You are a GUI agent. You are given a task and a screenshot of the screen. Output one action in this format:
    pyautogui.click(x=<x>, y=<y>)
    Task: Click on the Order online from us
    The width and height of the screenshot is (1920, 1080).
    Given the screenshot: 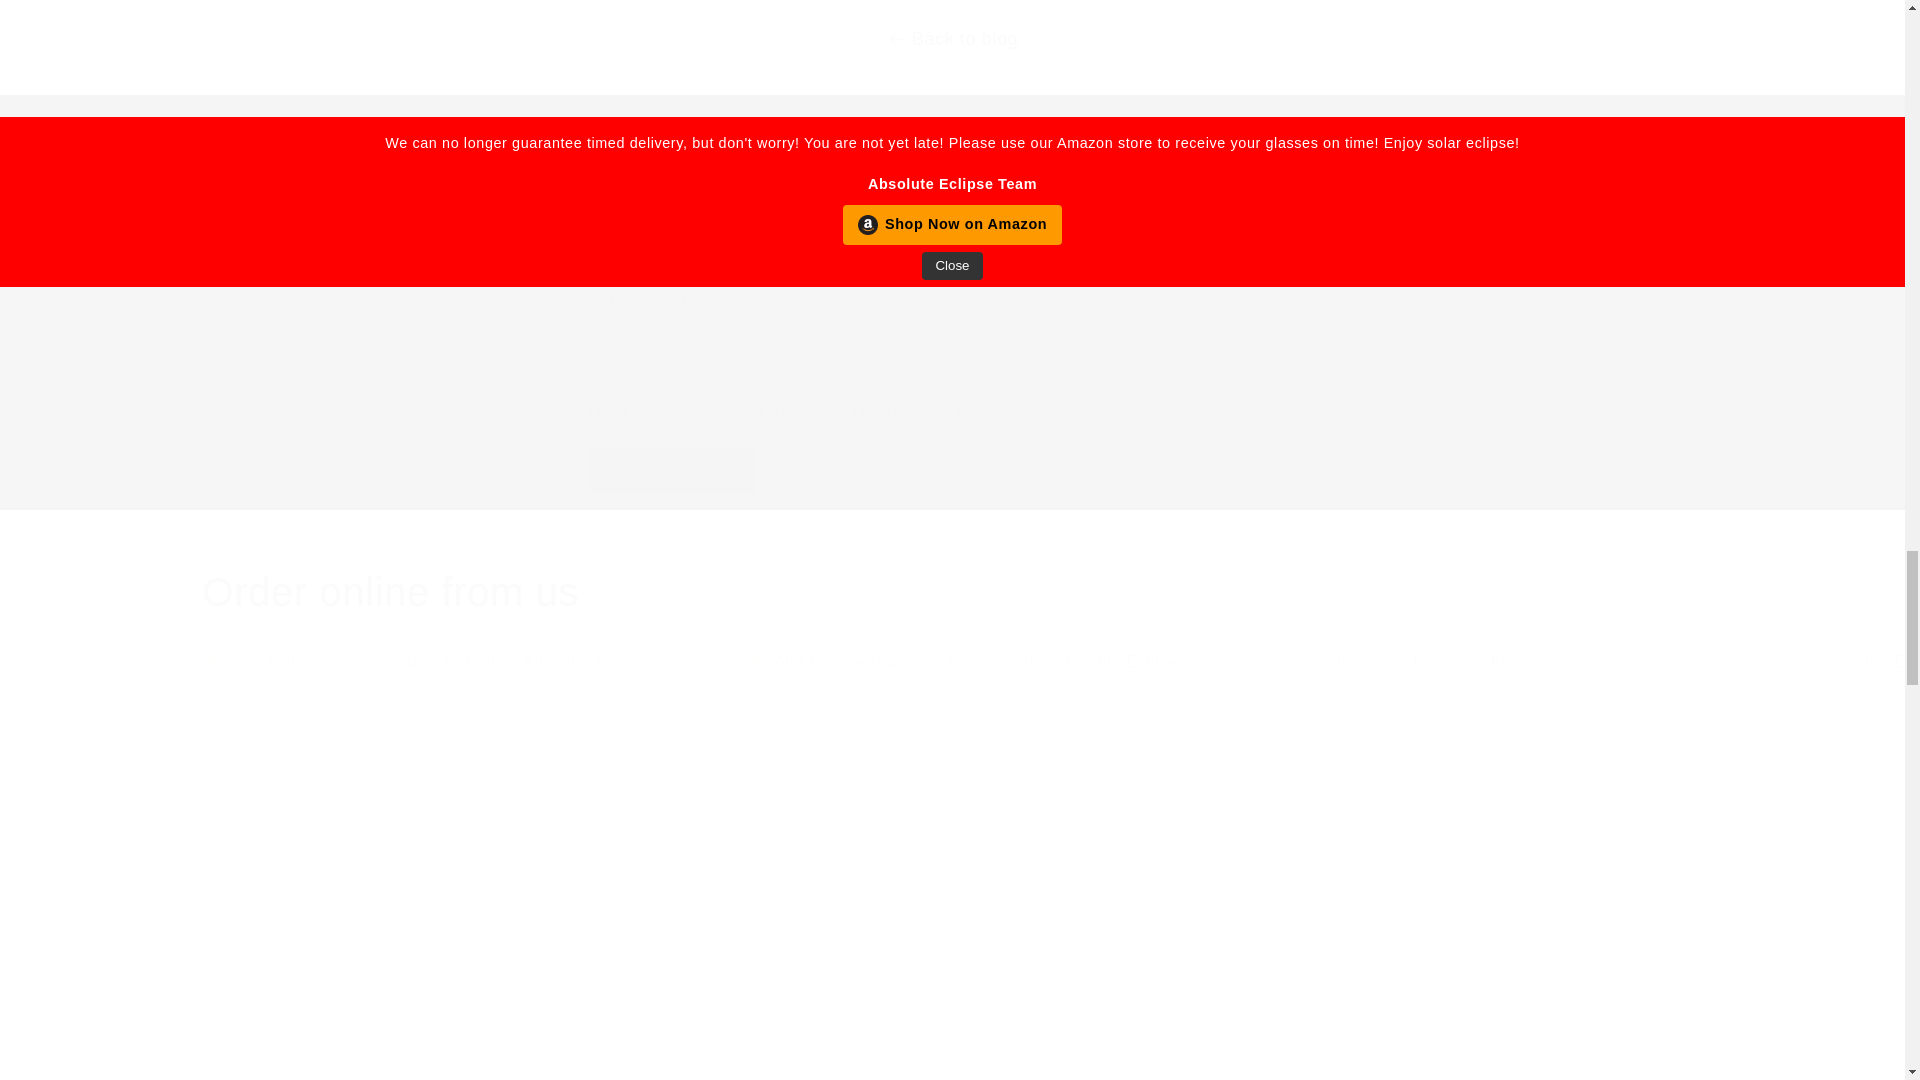 What is the action you would take?
    pyautogui.click(x=951, y=591)
    